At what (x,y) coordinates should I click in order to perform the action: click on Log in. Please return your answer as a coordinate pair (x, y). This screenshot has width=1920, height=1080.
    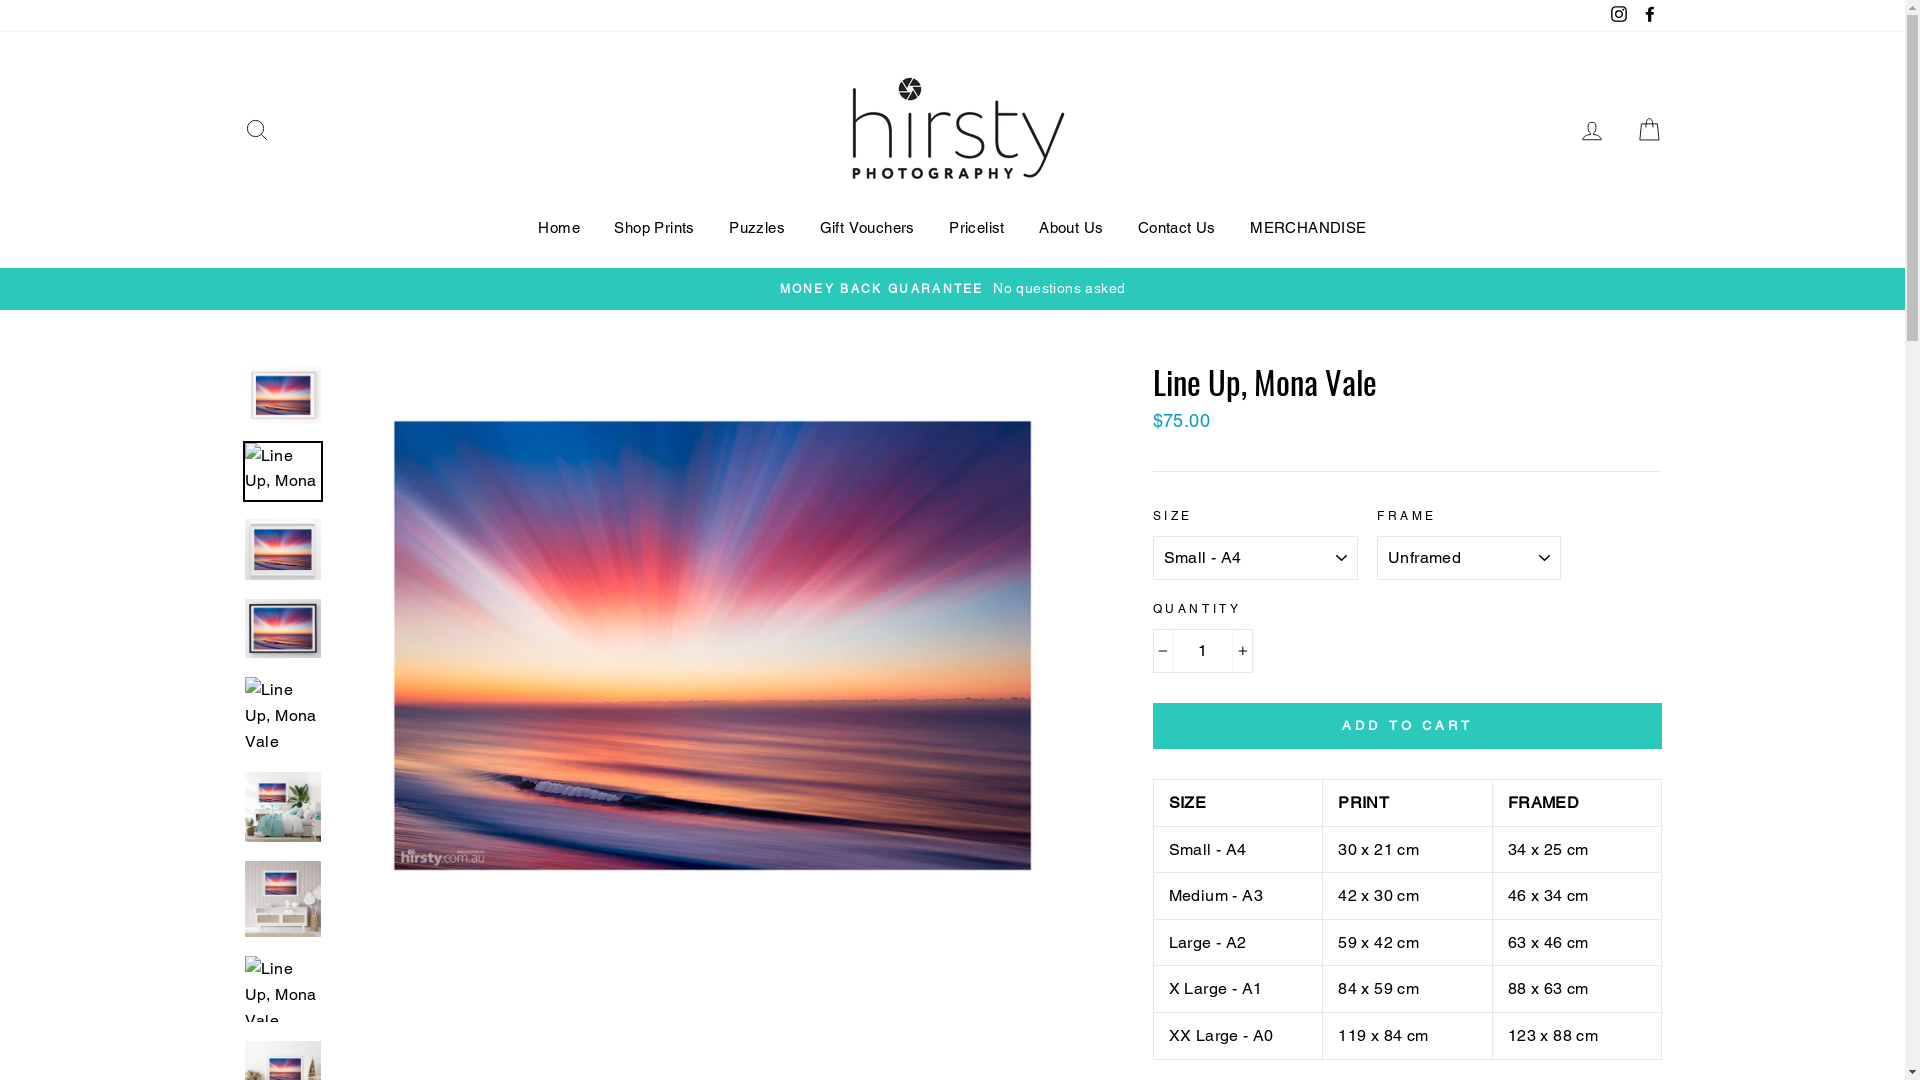
    Looking at the image, I should click on (1592, 130).